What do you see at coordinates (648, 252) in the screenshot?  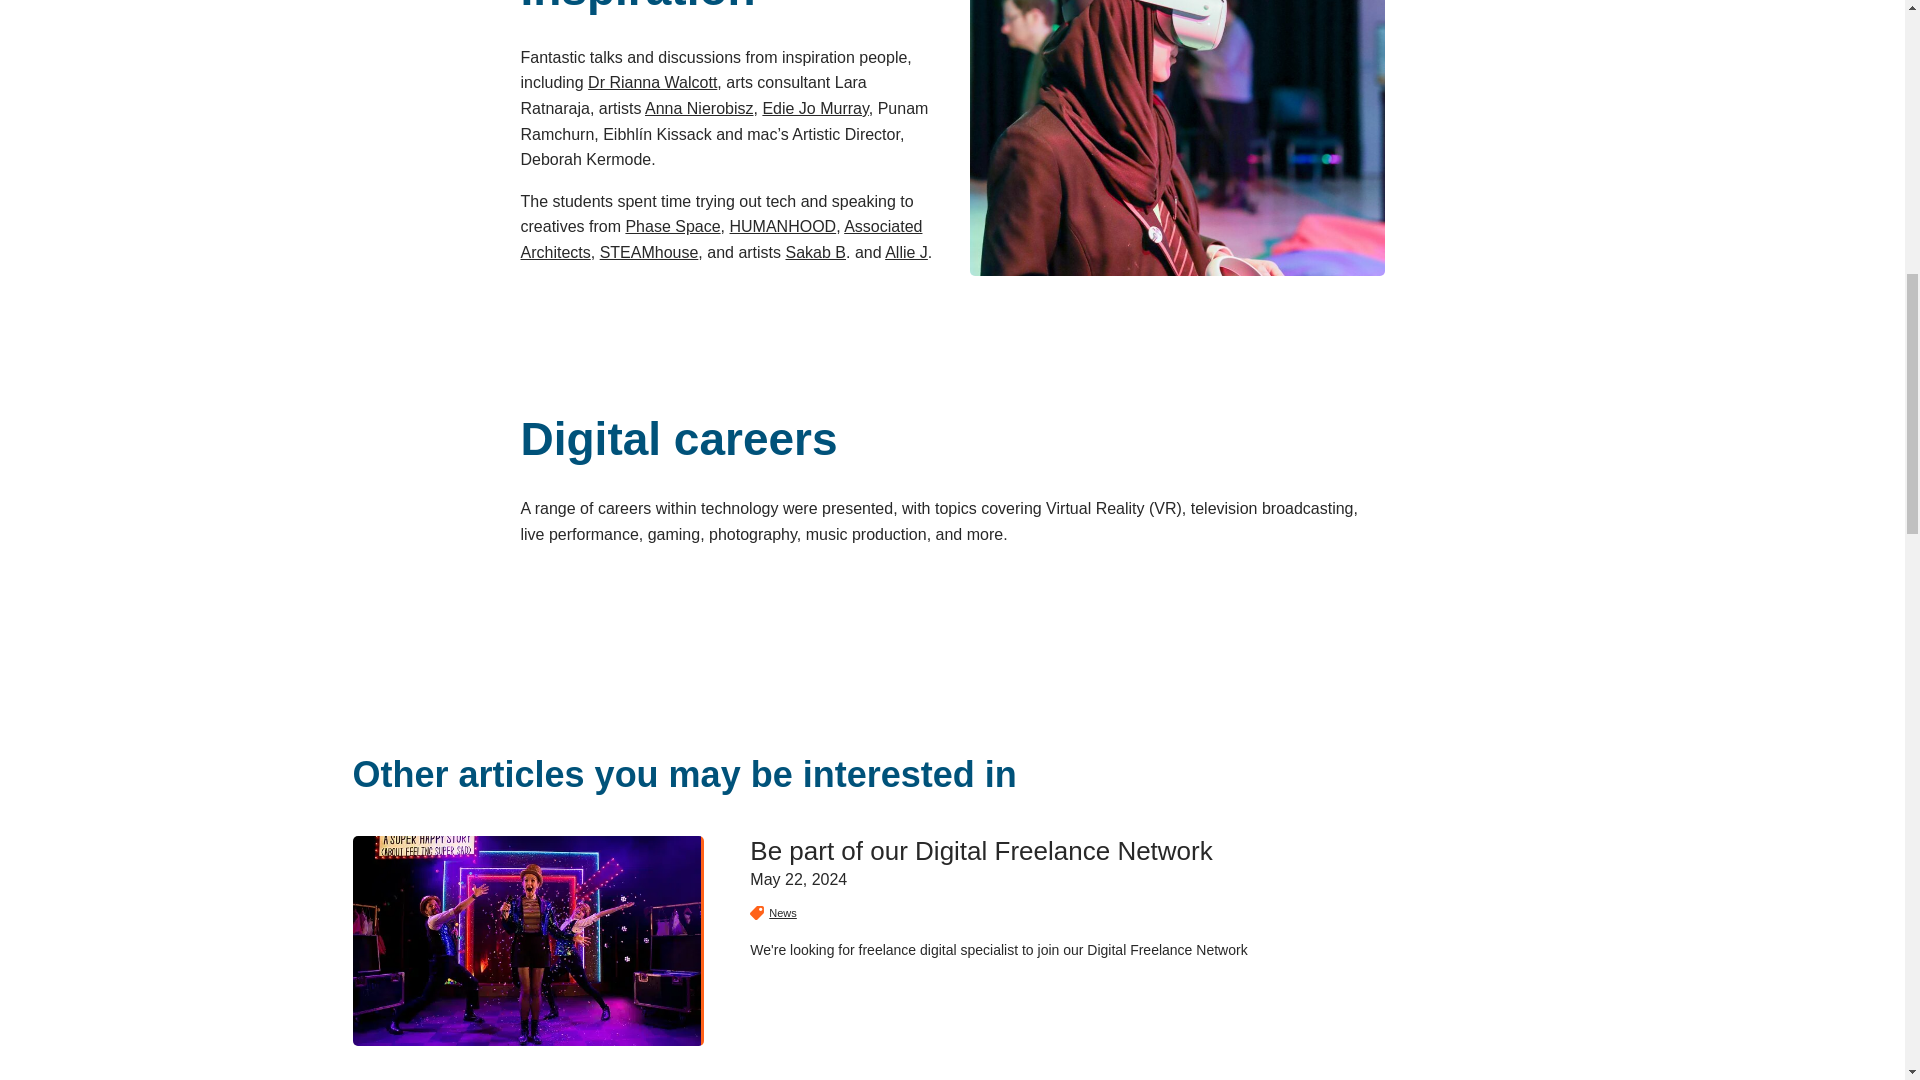 I see `STEAMhouse` at bounding box center [648, 252].